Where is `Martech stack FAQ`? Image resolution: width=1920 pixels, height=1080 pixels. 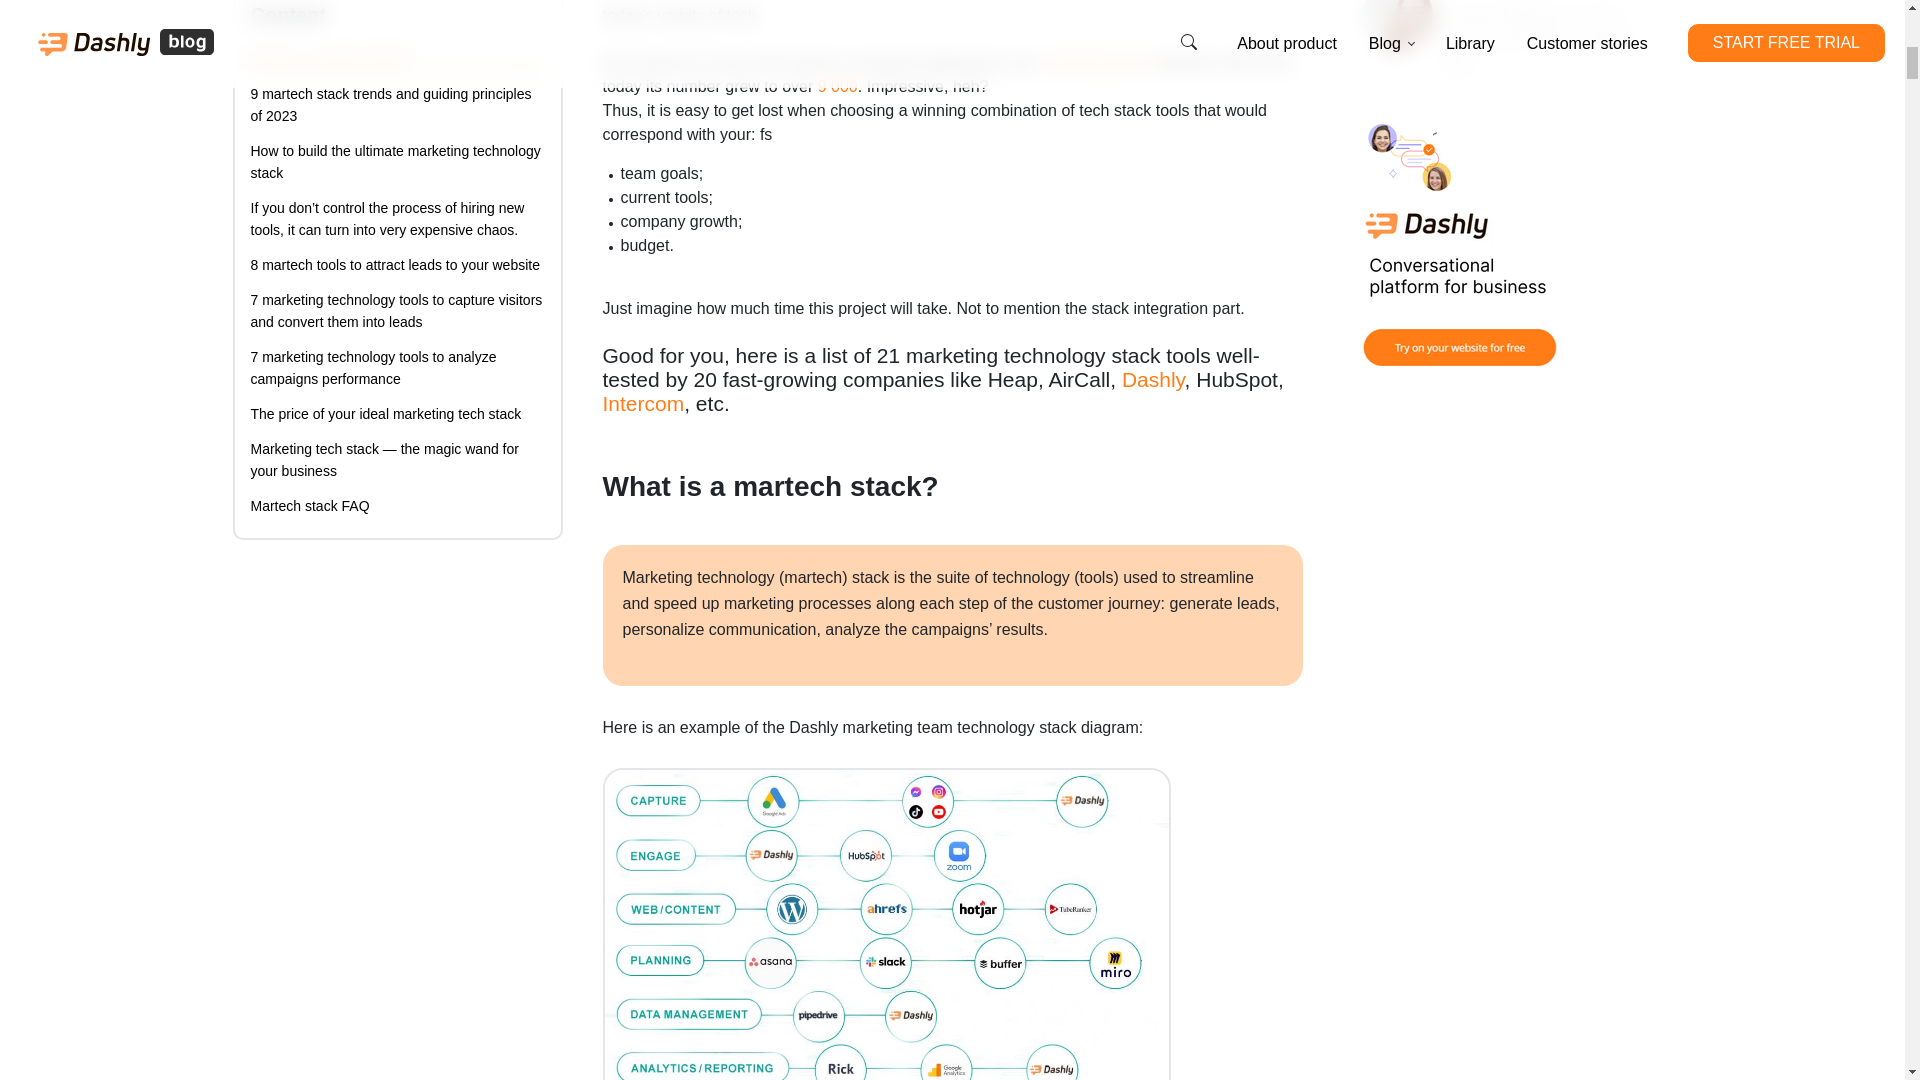
Martech stack FAQ is located at coordinates (308, 506).